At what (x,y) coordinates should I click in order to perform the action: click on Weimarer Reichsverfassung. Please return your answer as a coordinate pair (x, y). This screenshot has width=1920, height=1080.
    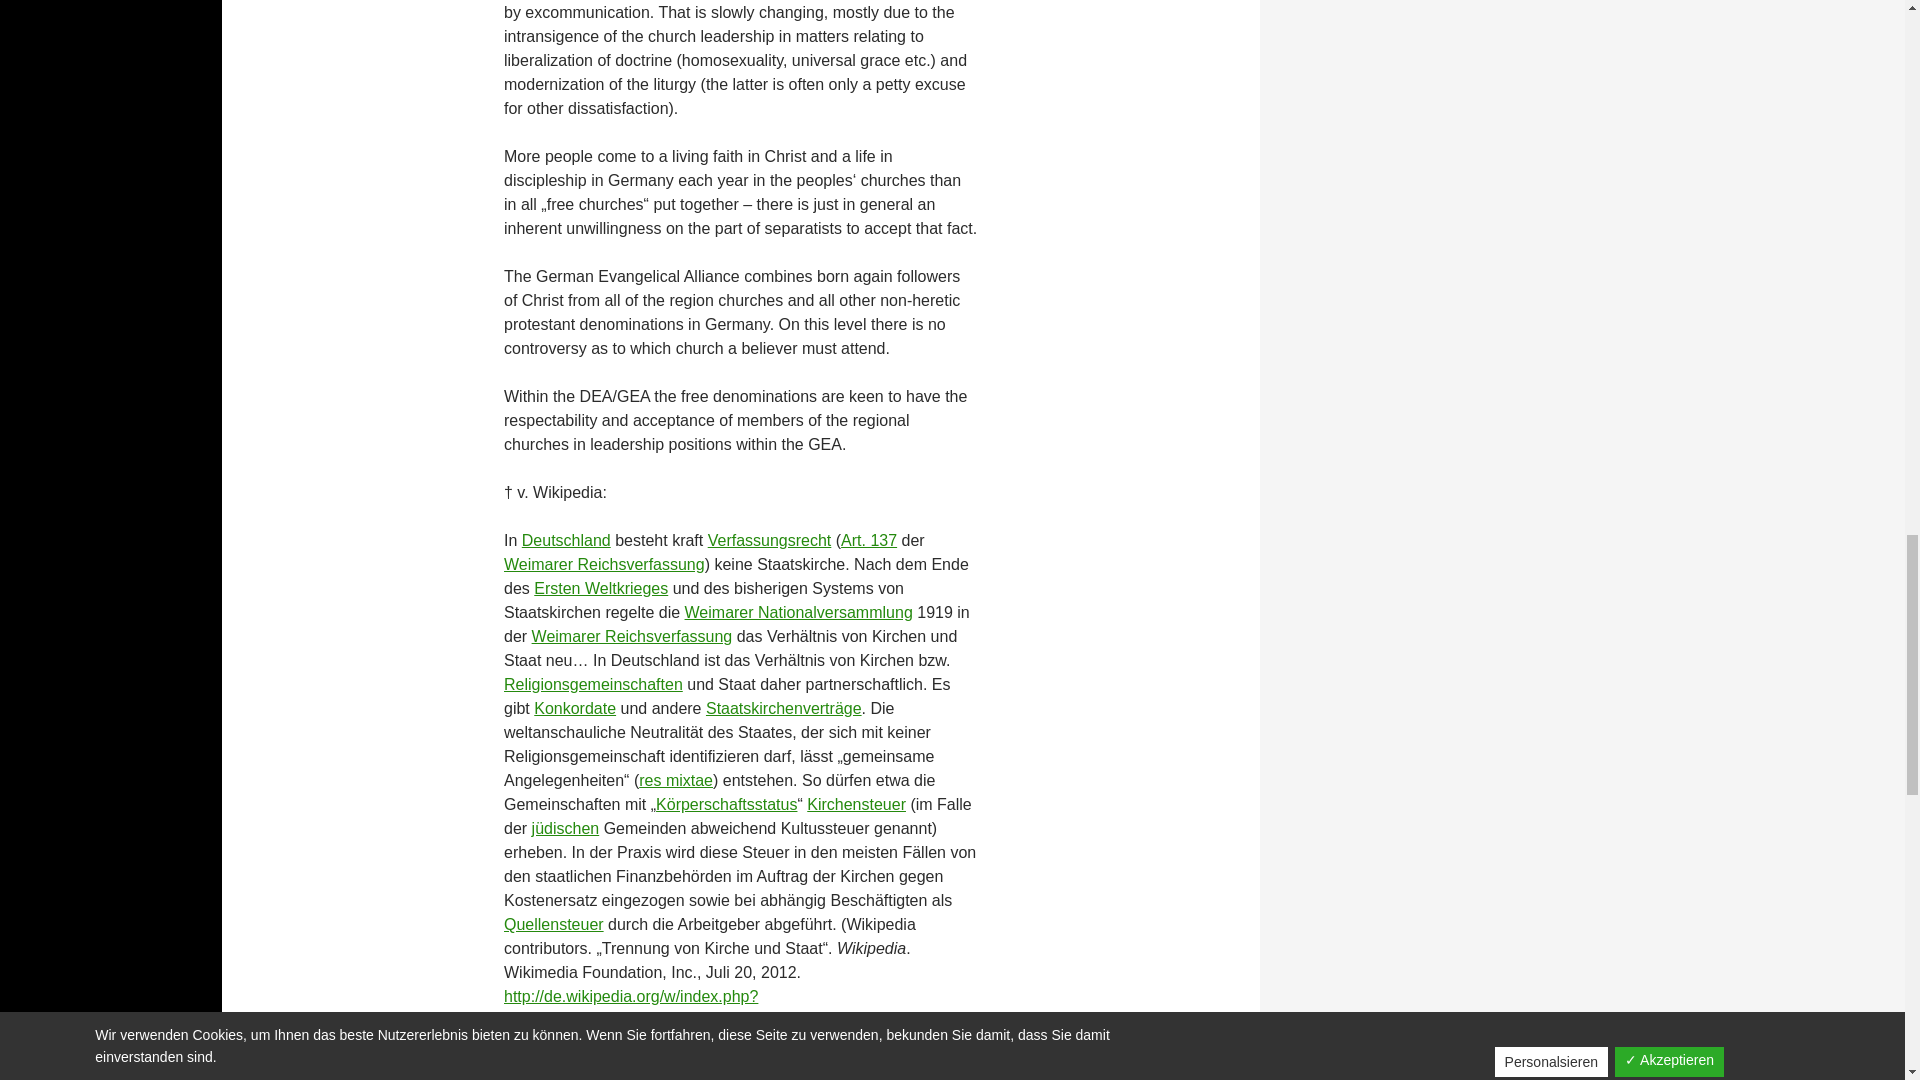
    Looking at the image, I should click on (632, 636).